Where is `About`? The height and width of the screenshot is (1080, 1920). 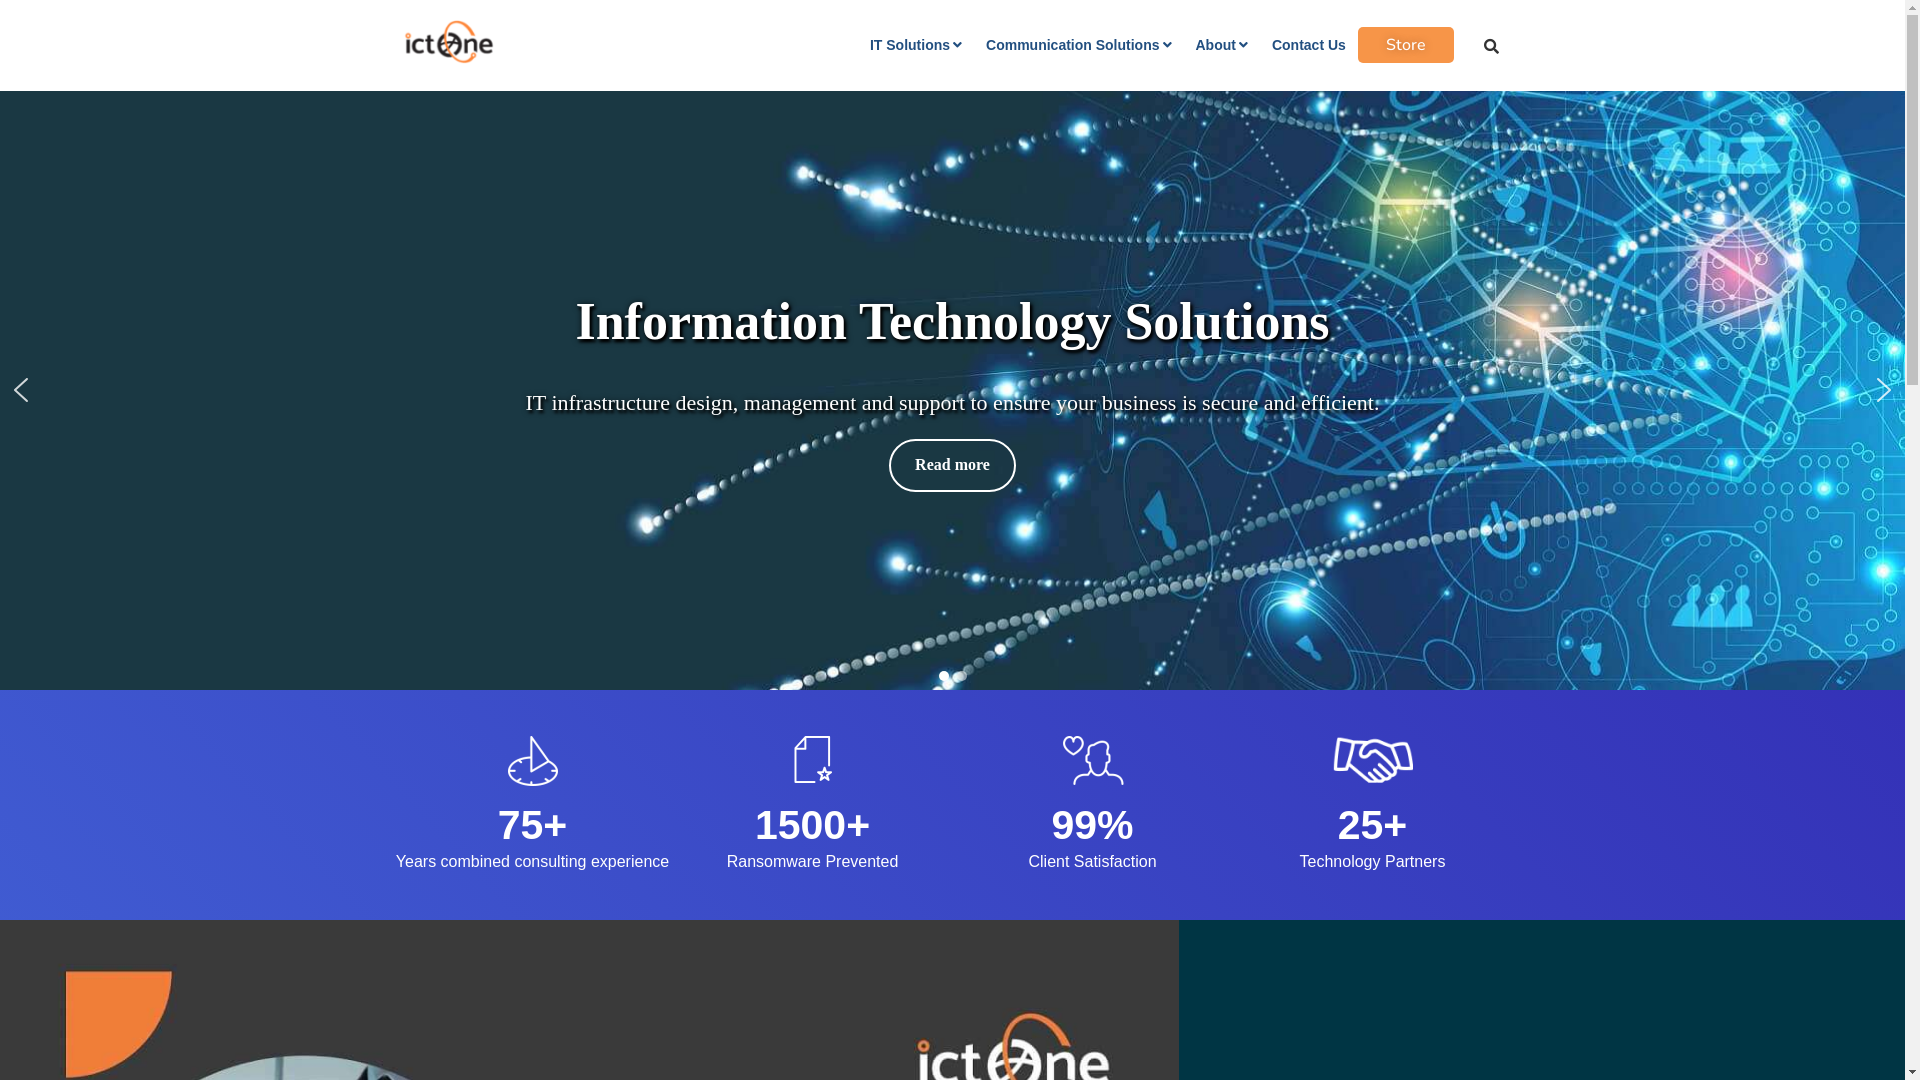 About is located at coordinates (1222, 45).